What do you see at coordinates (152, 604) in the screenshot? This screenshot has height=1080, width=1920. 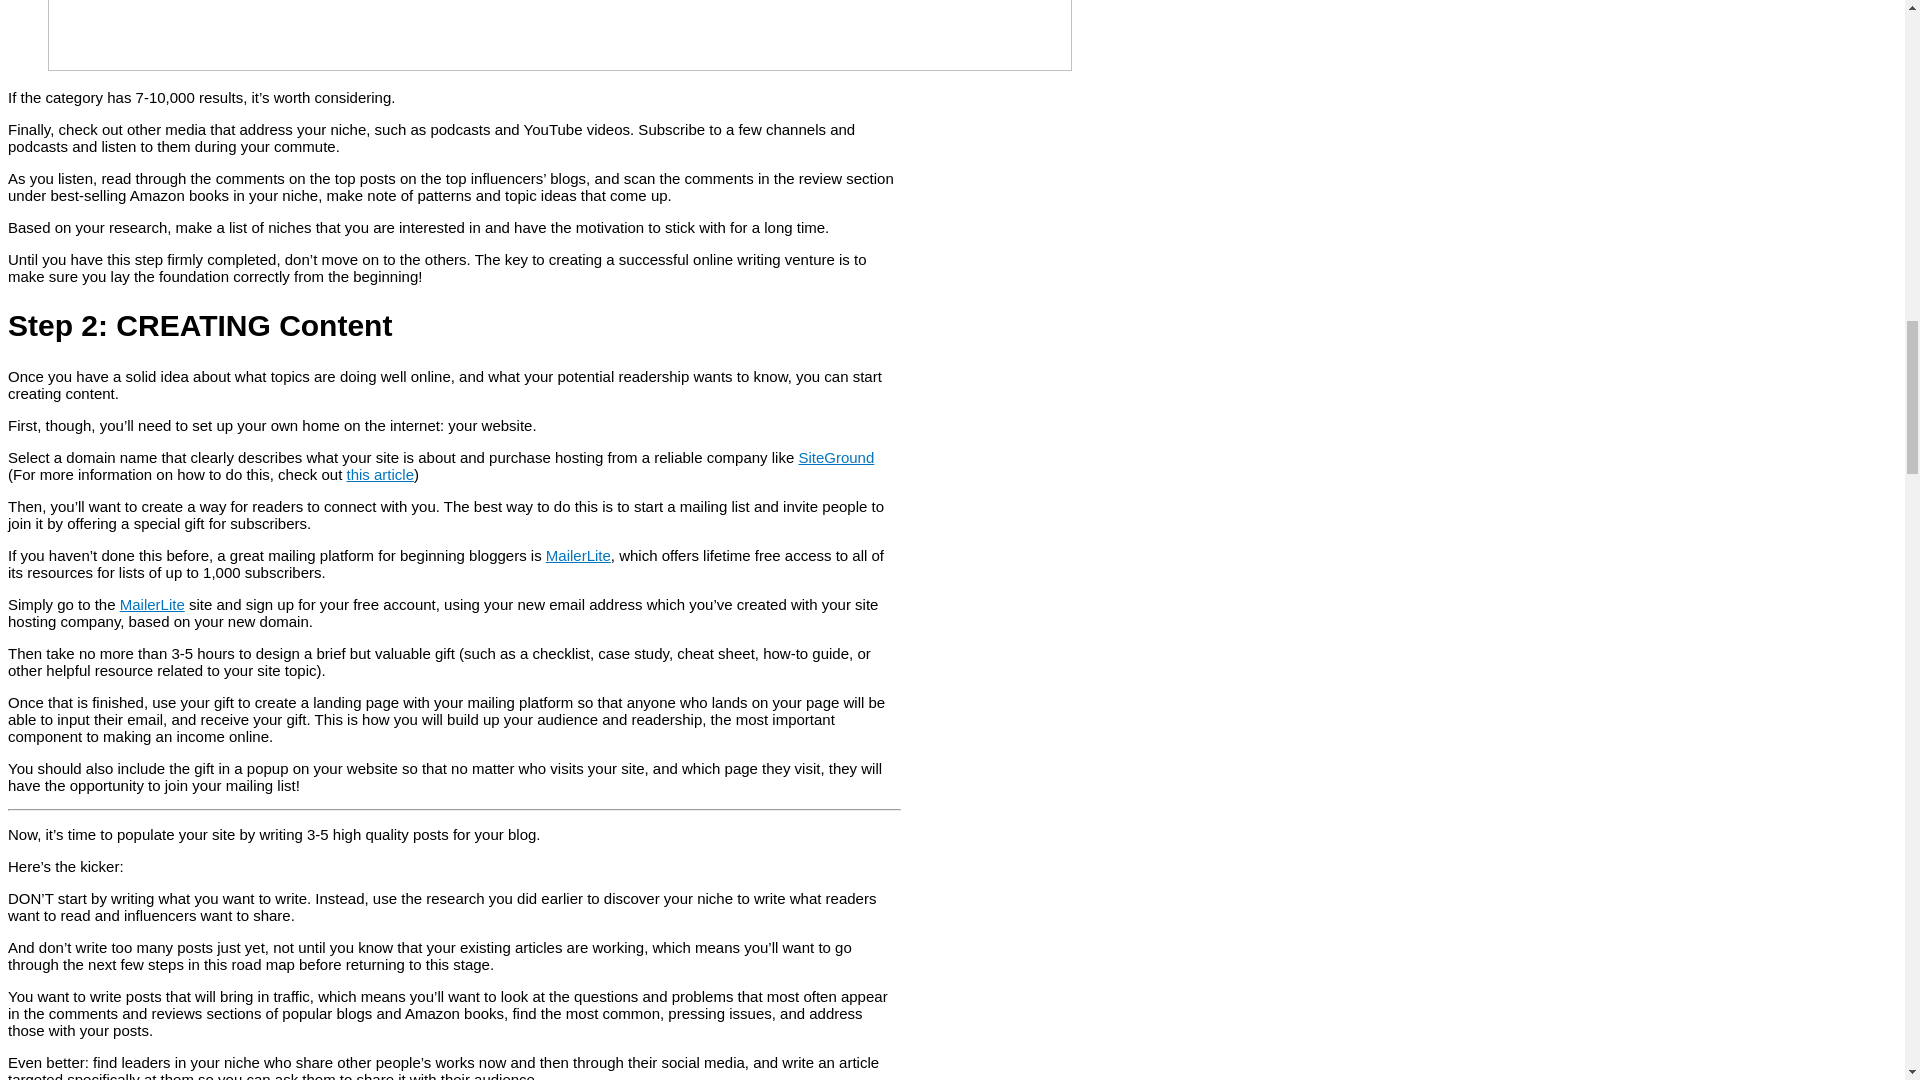 I see `MailerLite` at bounding box center [152, 604].